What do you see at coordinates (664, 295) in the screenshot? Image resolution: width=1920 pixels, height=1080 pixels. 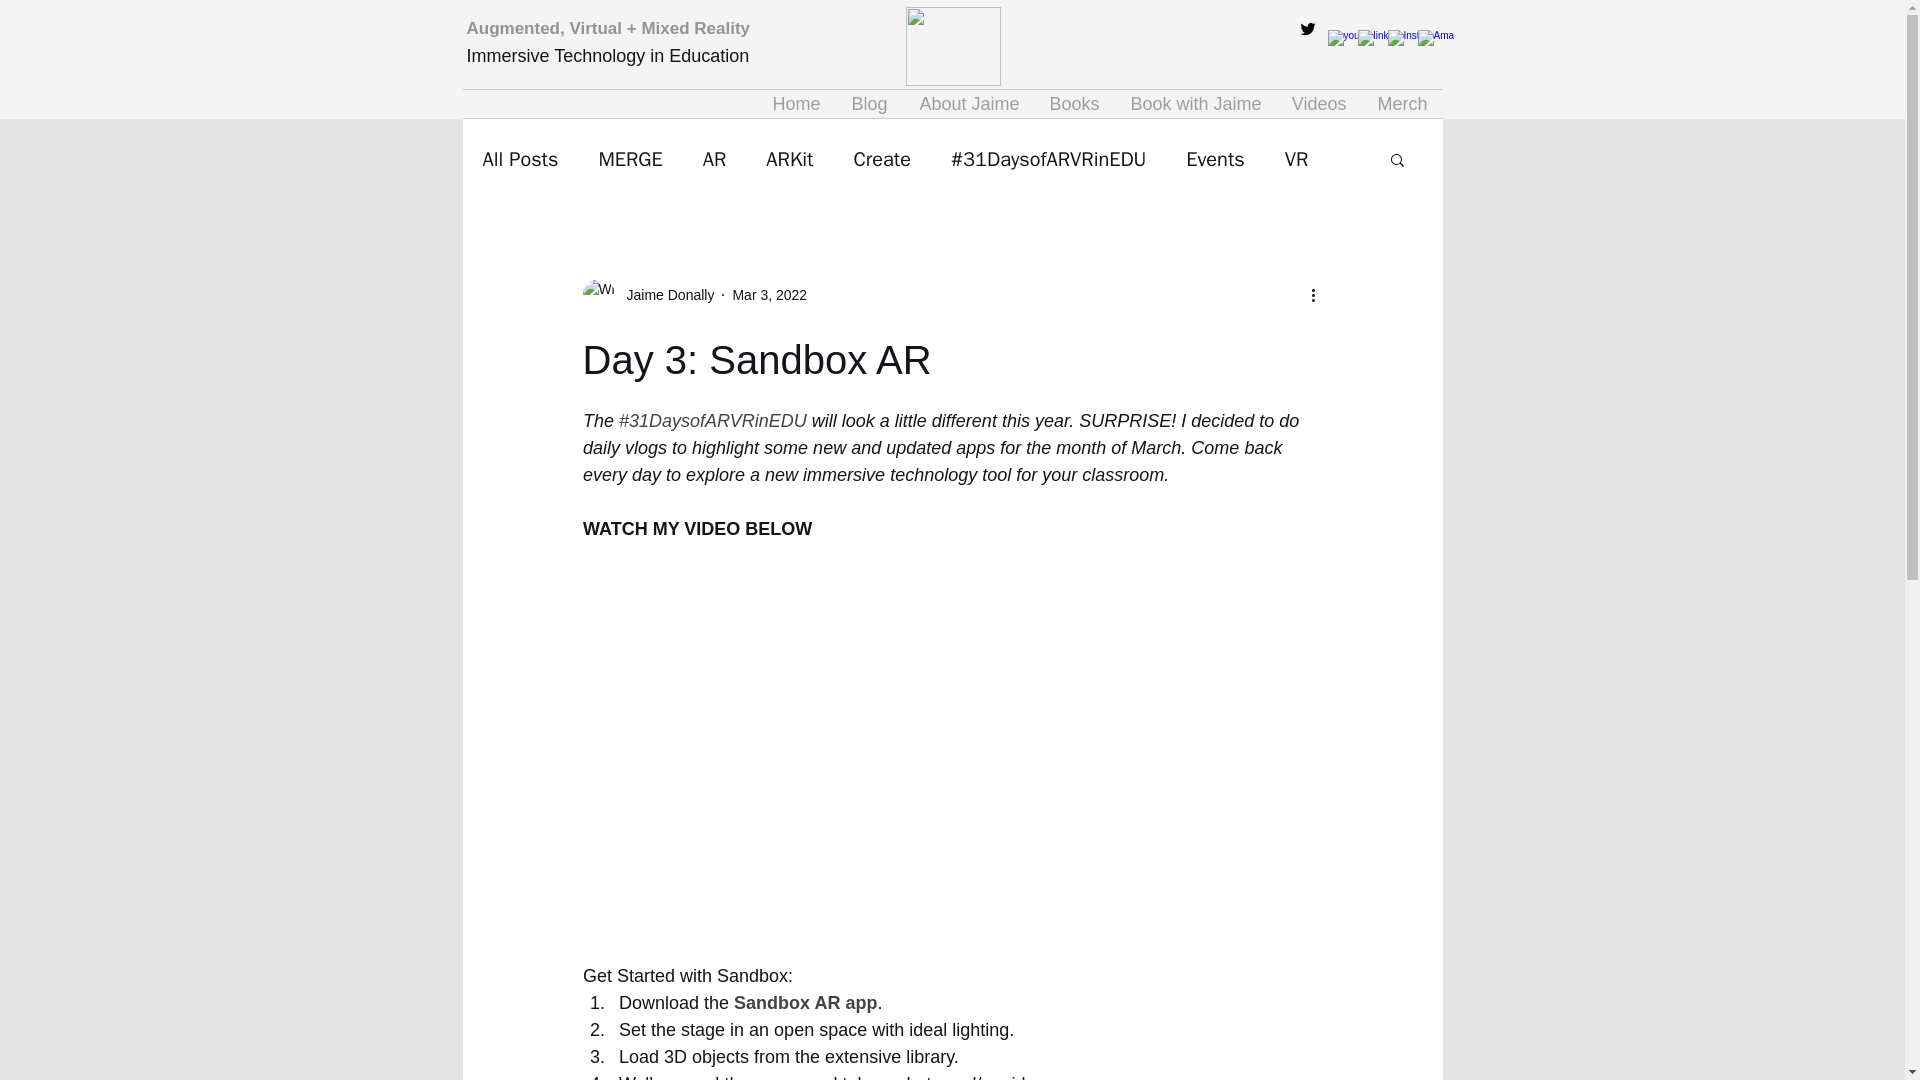 I see `Jaime Donally` at bounding box center [664, 295].